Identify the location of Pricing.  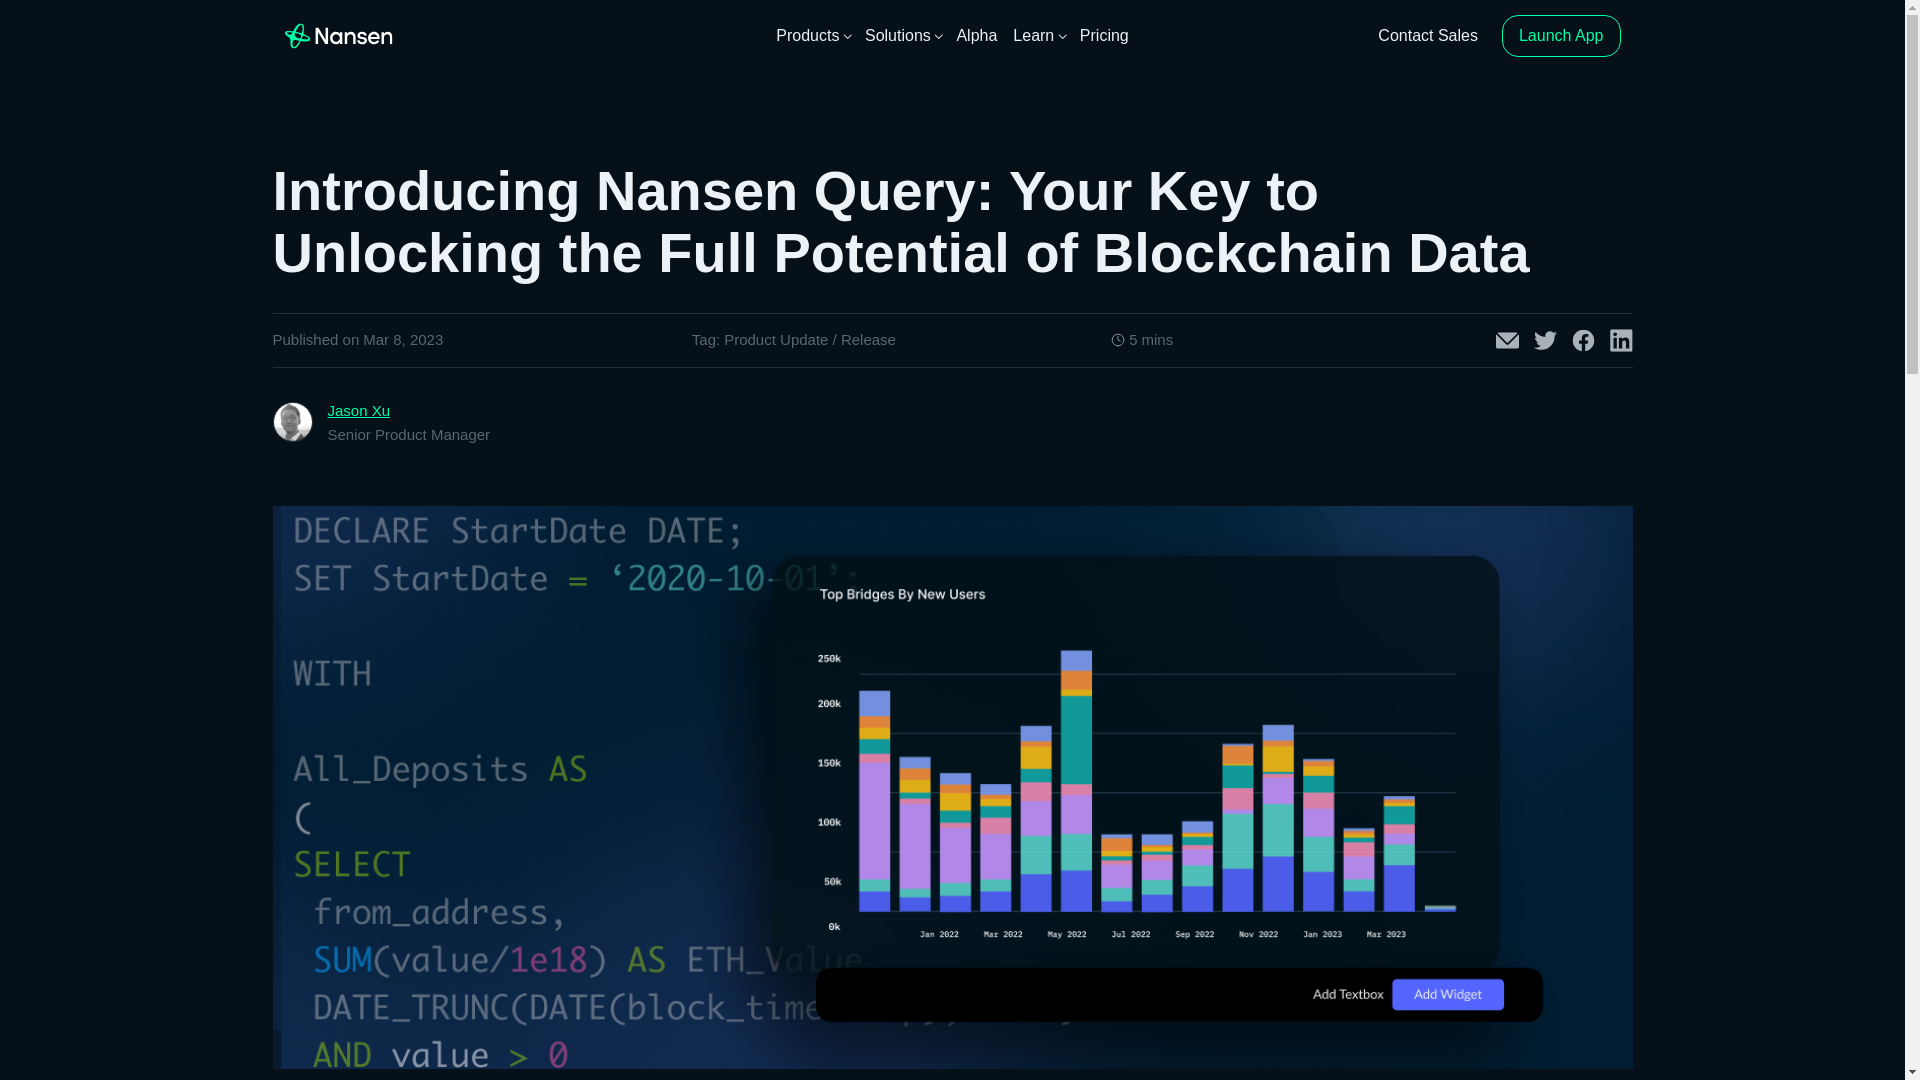
(1104, 36).